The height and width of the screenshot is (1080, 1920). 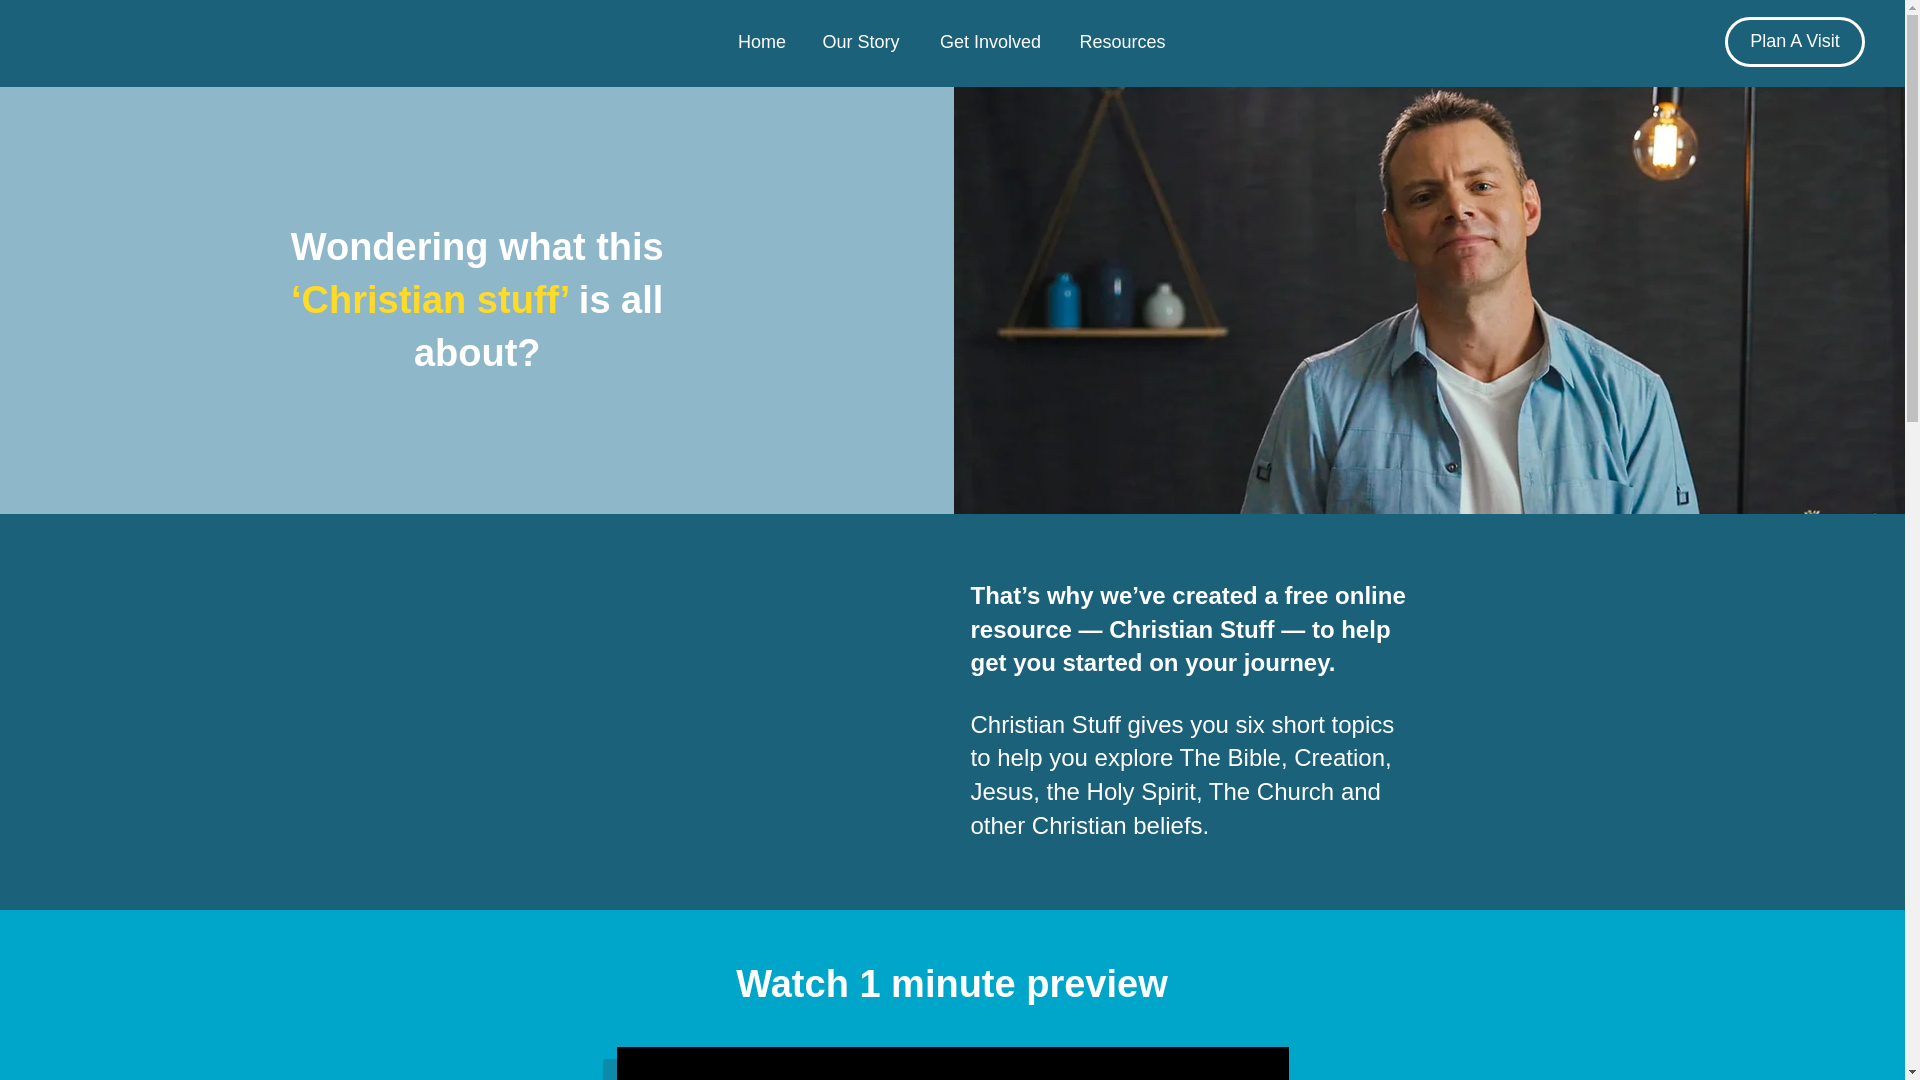 What do you see at coordinates (762, 42) in the screenshot?
I see `Home` at bounding box center [762, 42].